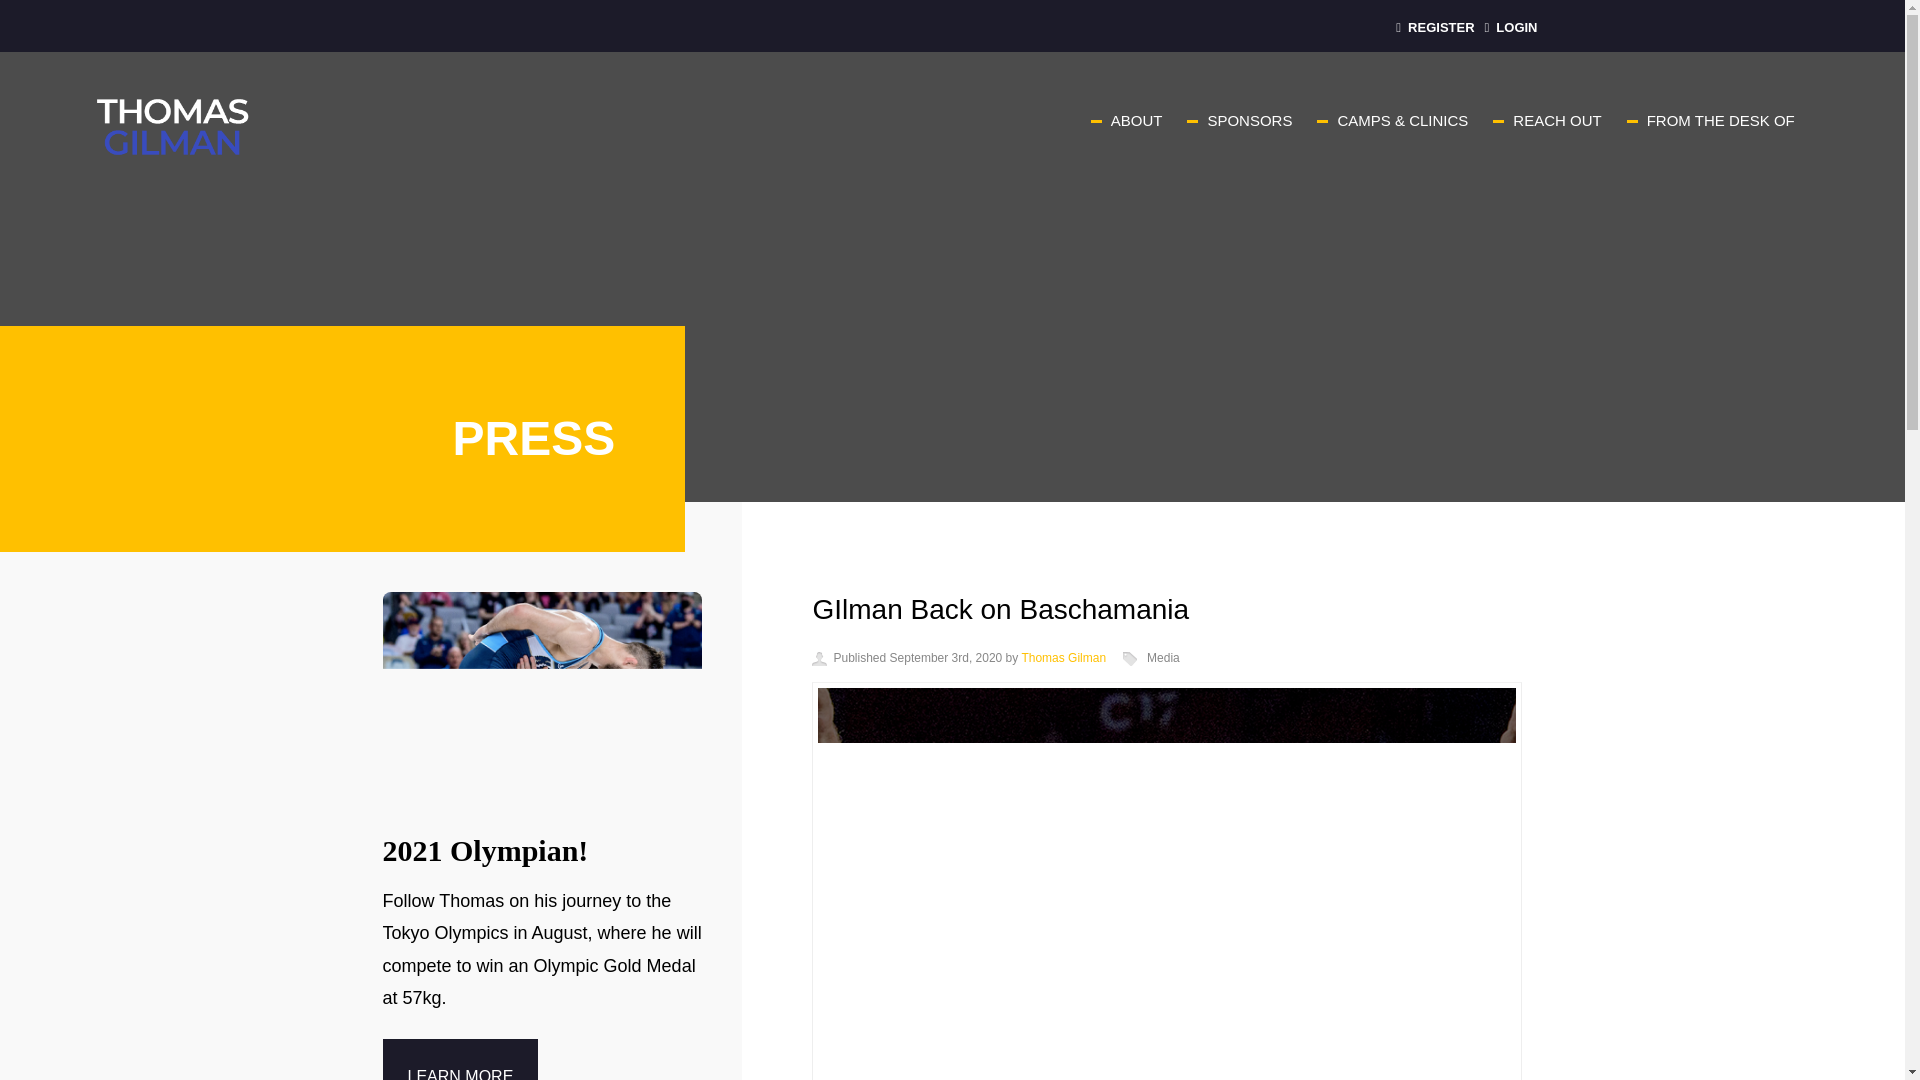  I want to click on SPONSORS, so click(1250, 120).